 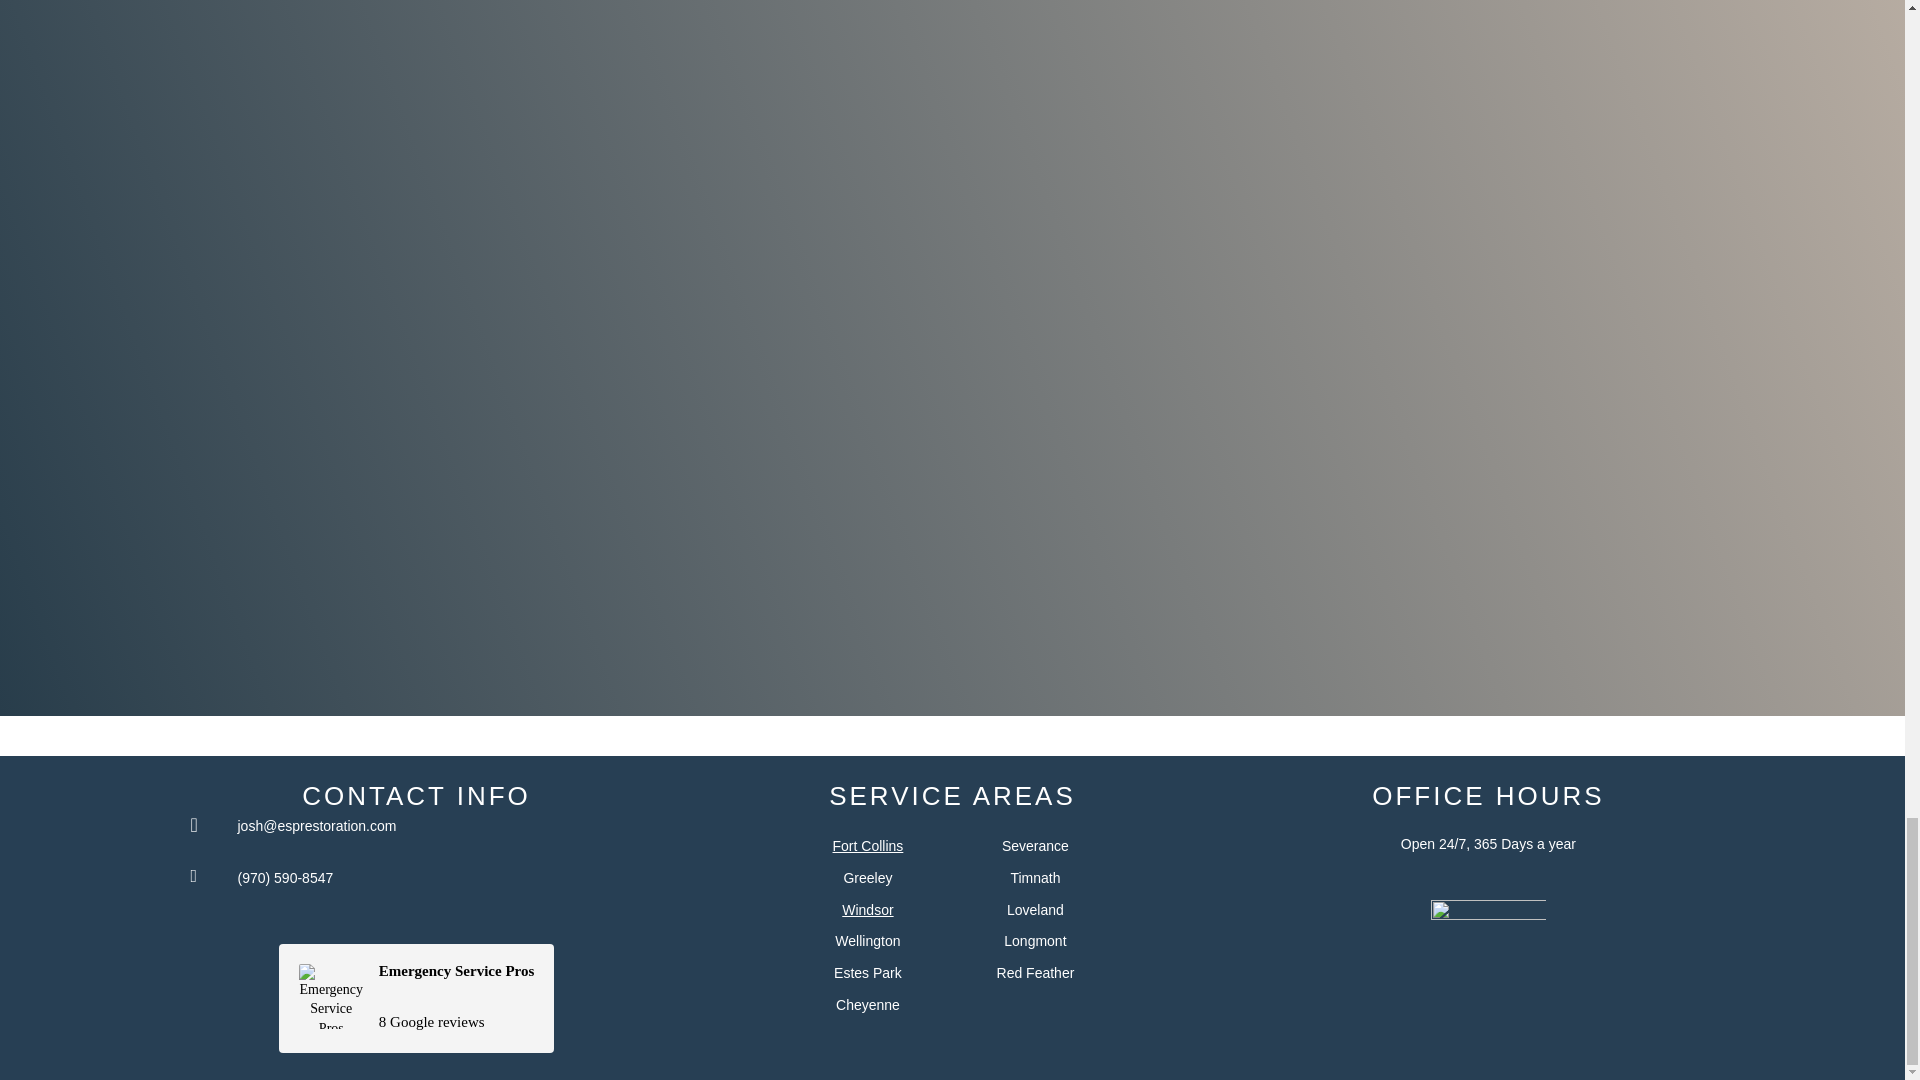 I want to click on Estes Park, so click(x=1036, y=972).